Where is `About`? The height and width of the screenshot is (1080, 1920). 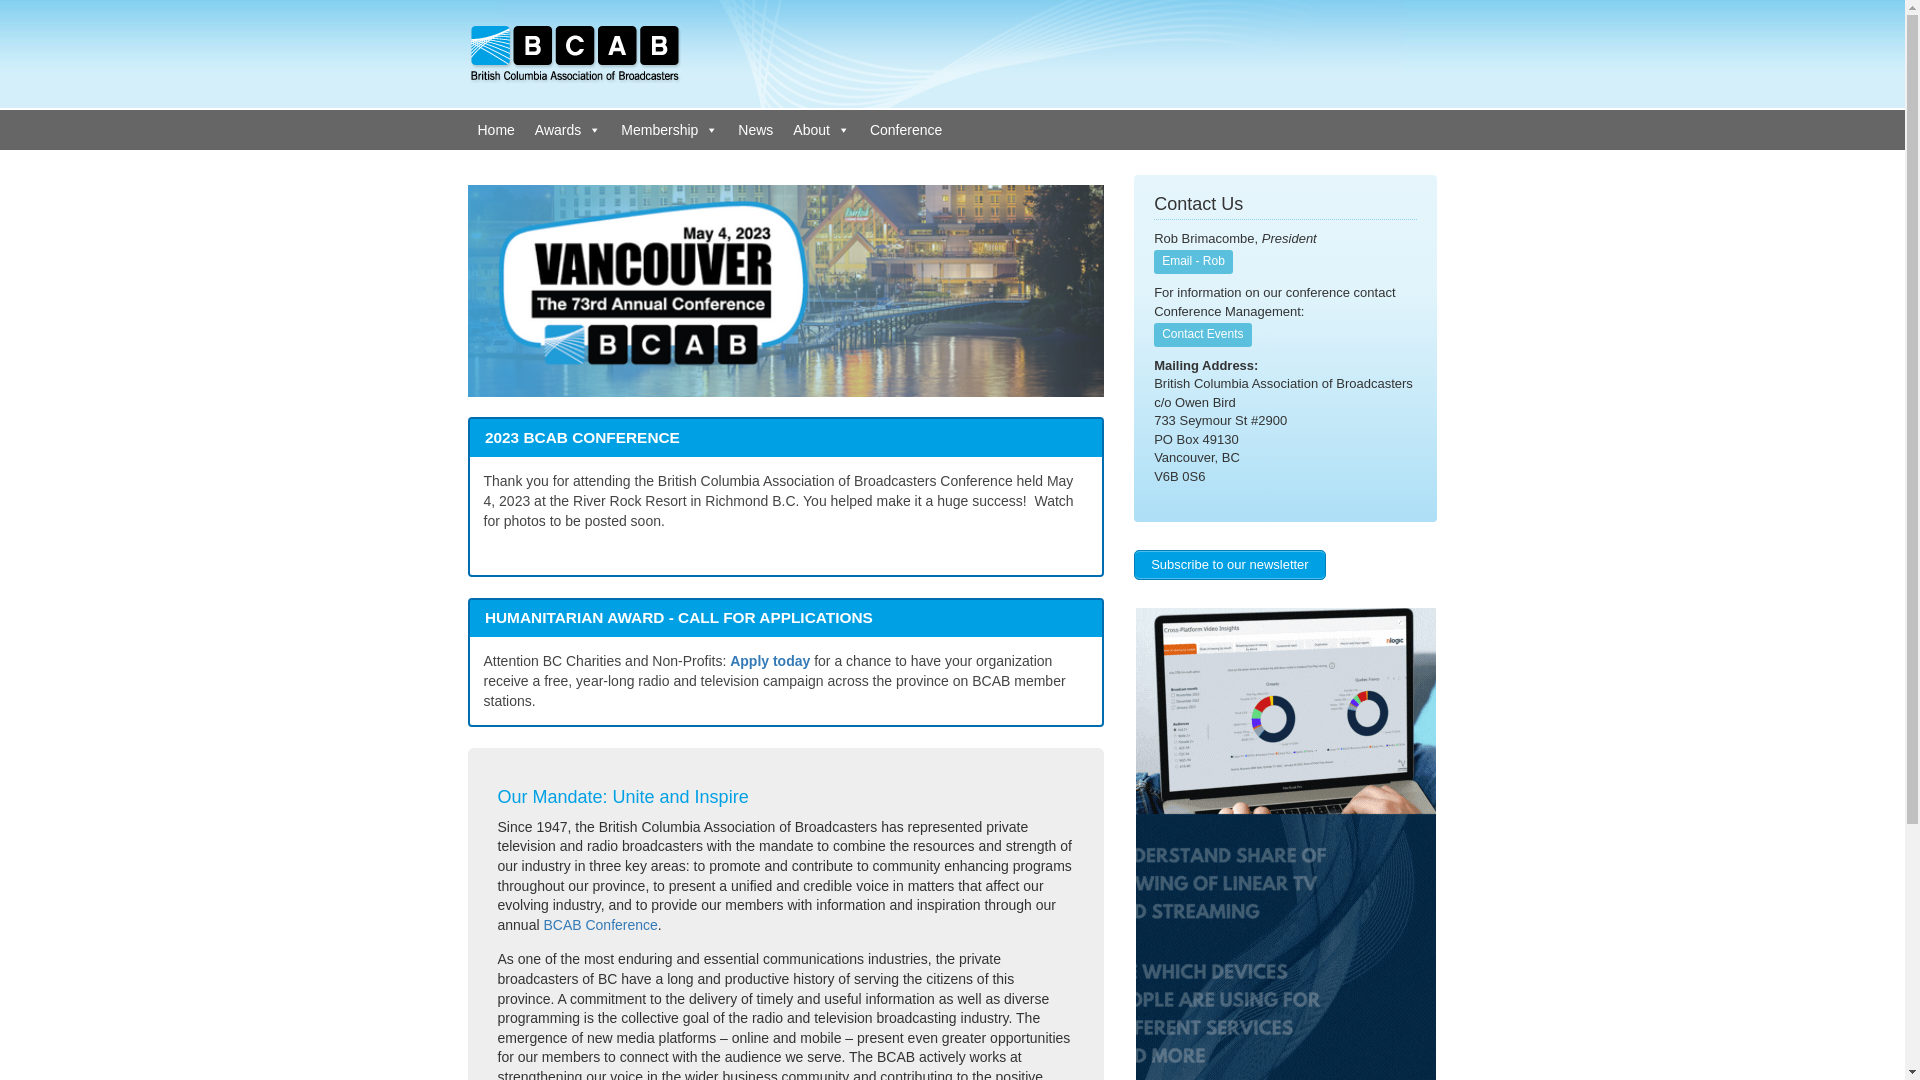
About is located at coordinates (822, 130).